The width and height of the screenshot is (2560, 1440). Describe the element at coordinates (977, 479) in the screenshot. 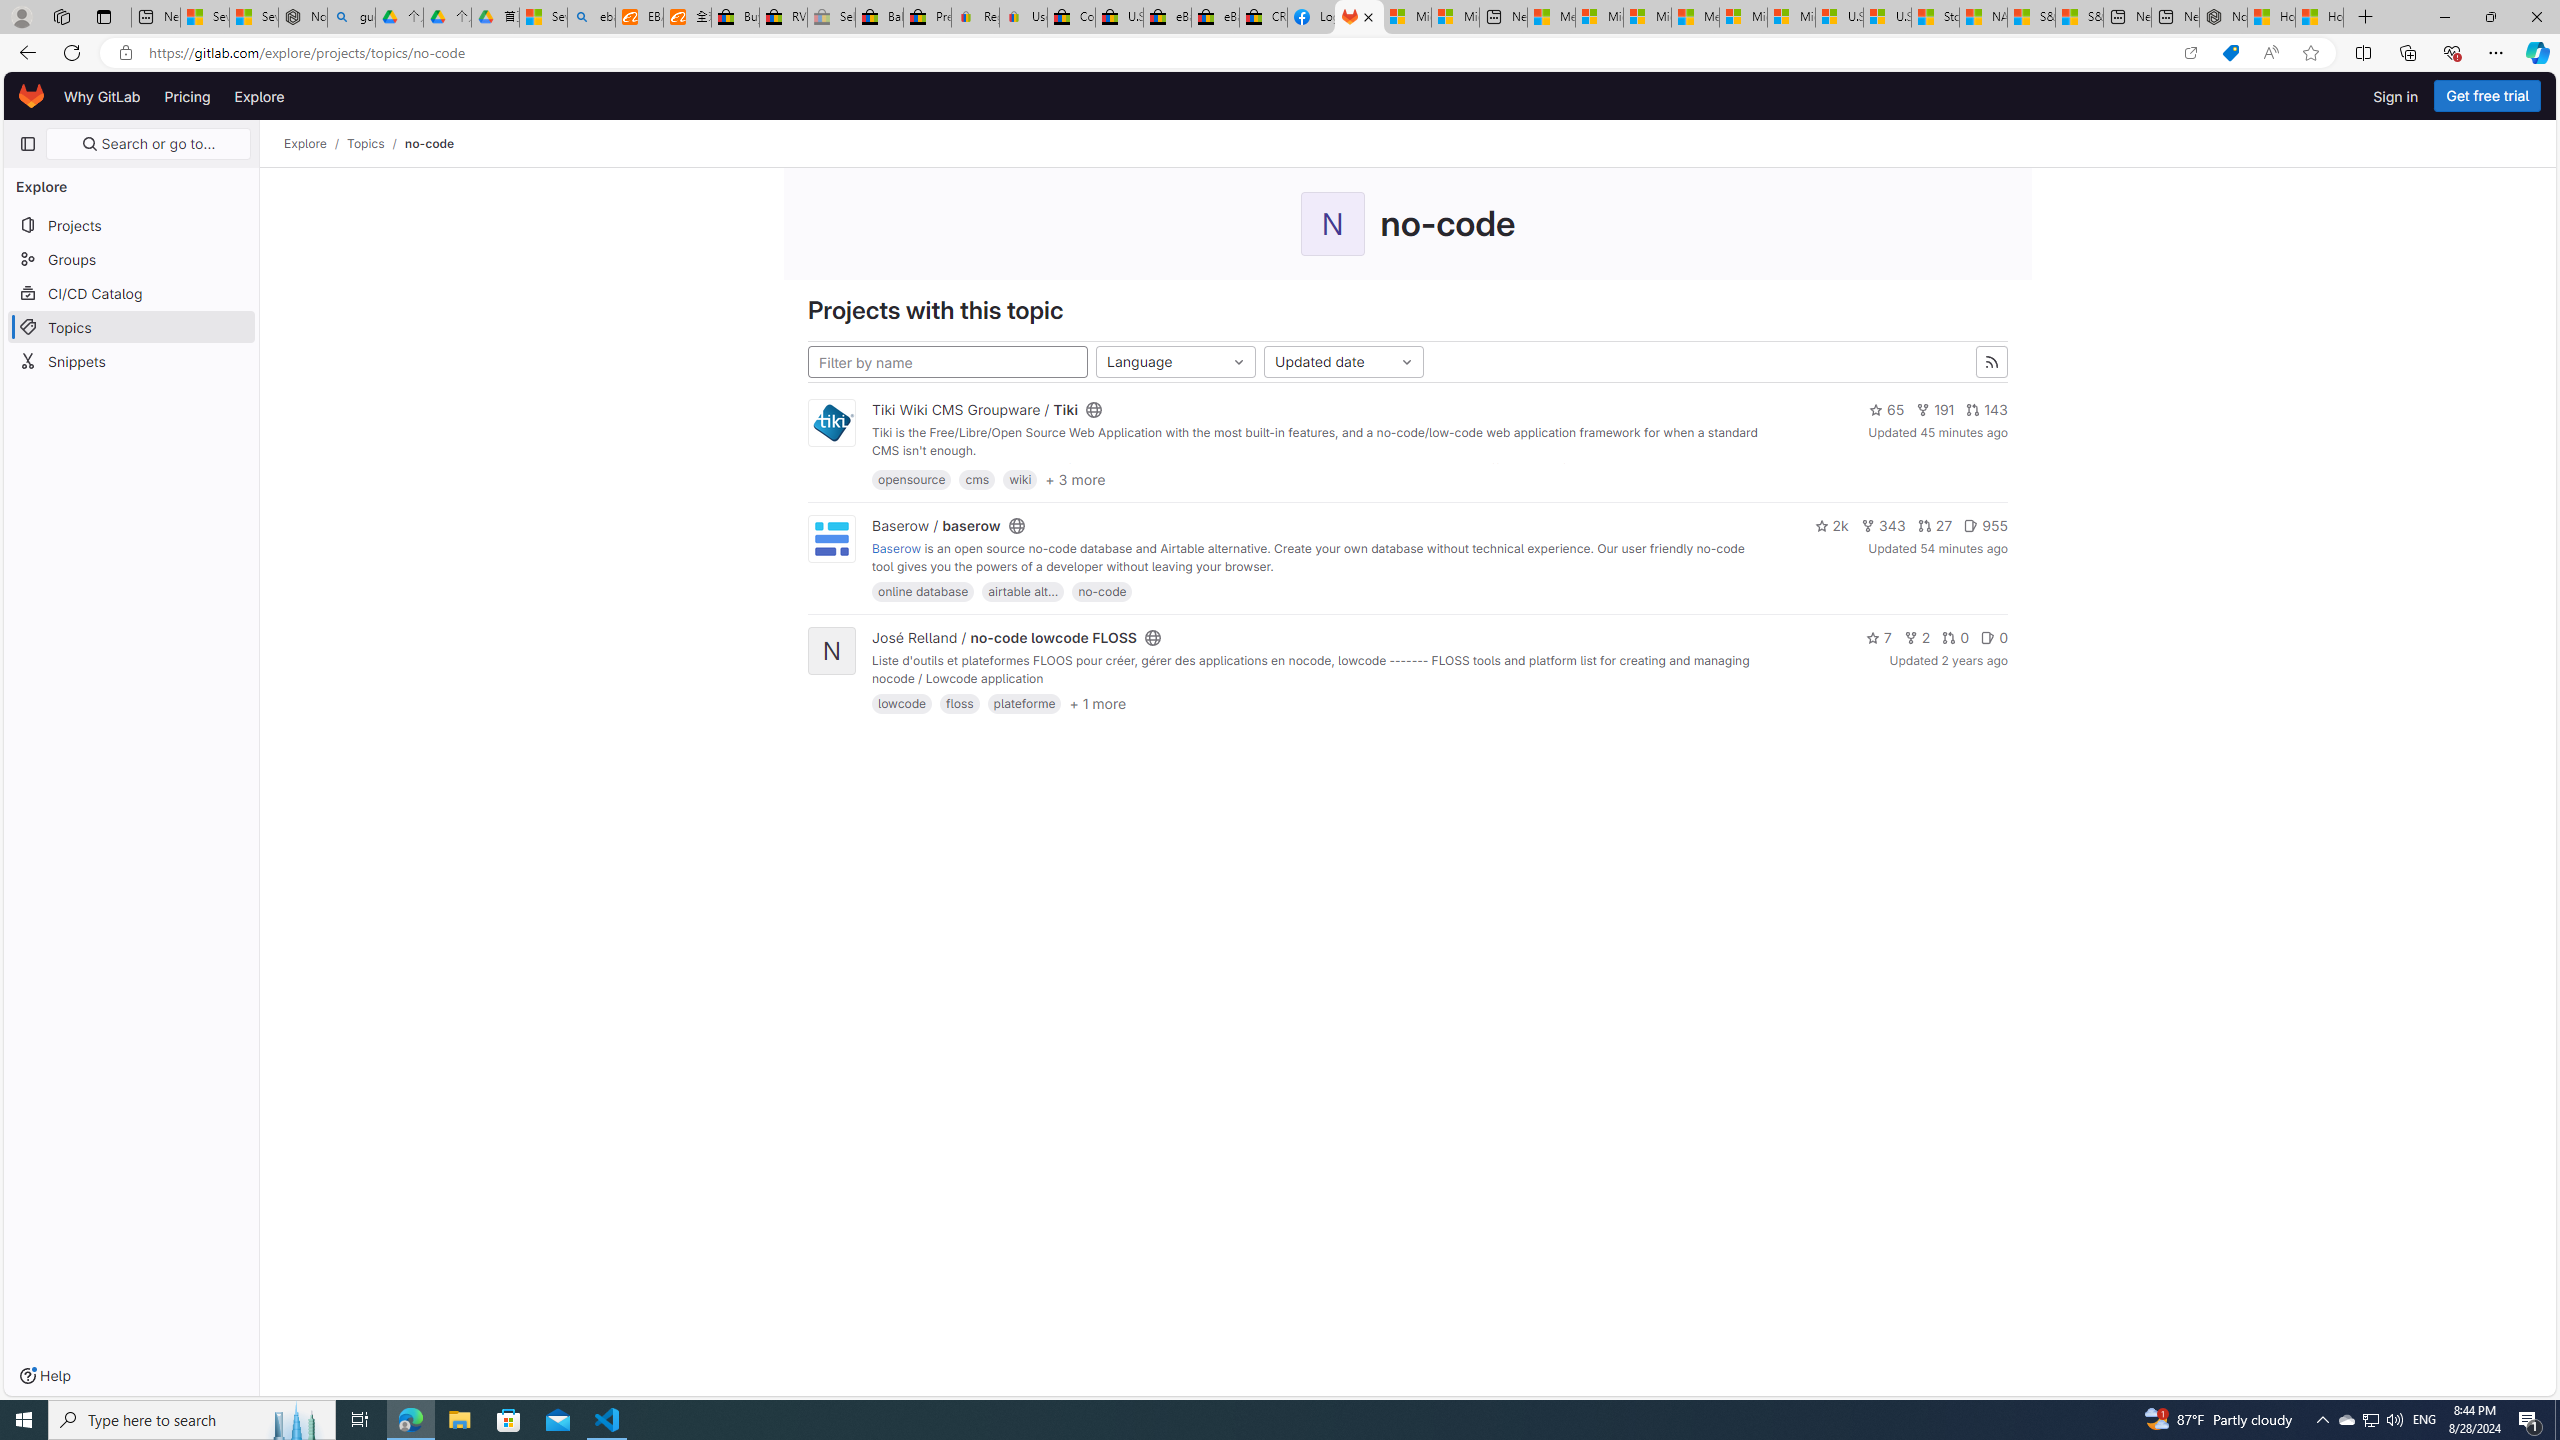

I see `cms` at that location.